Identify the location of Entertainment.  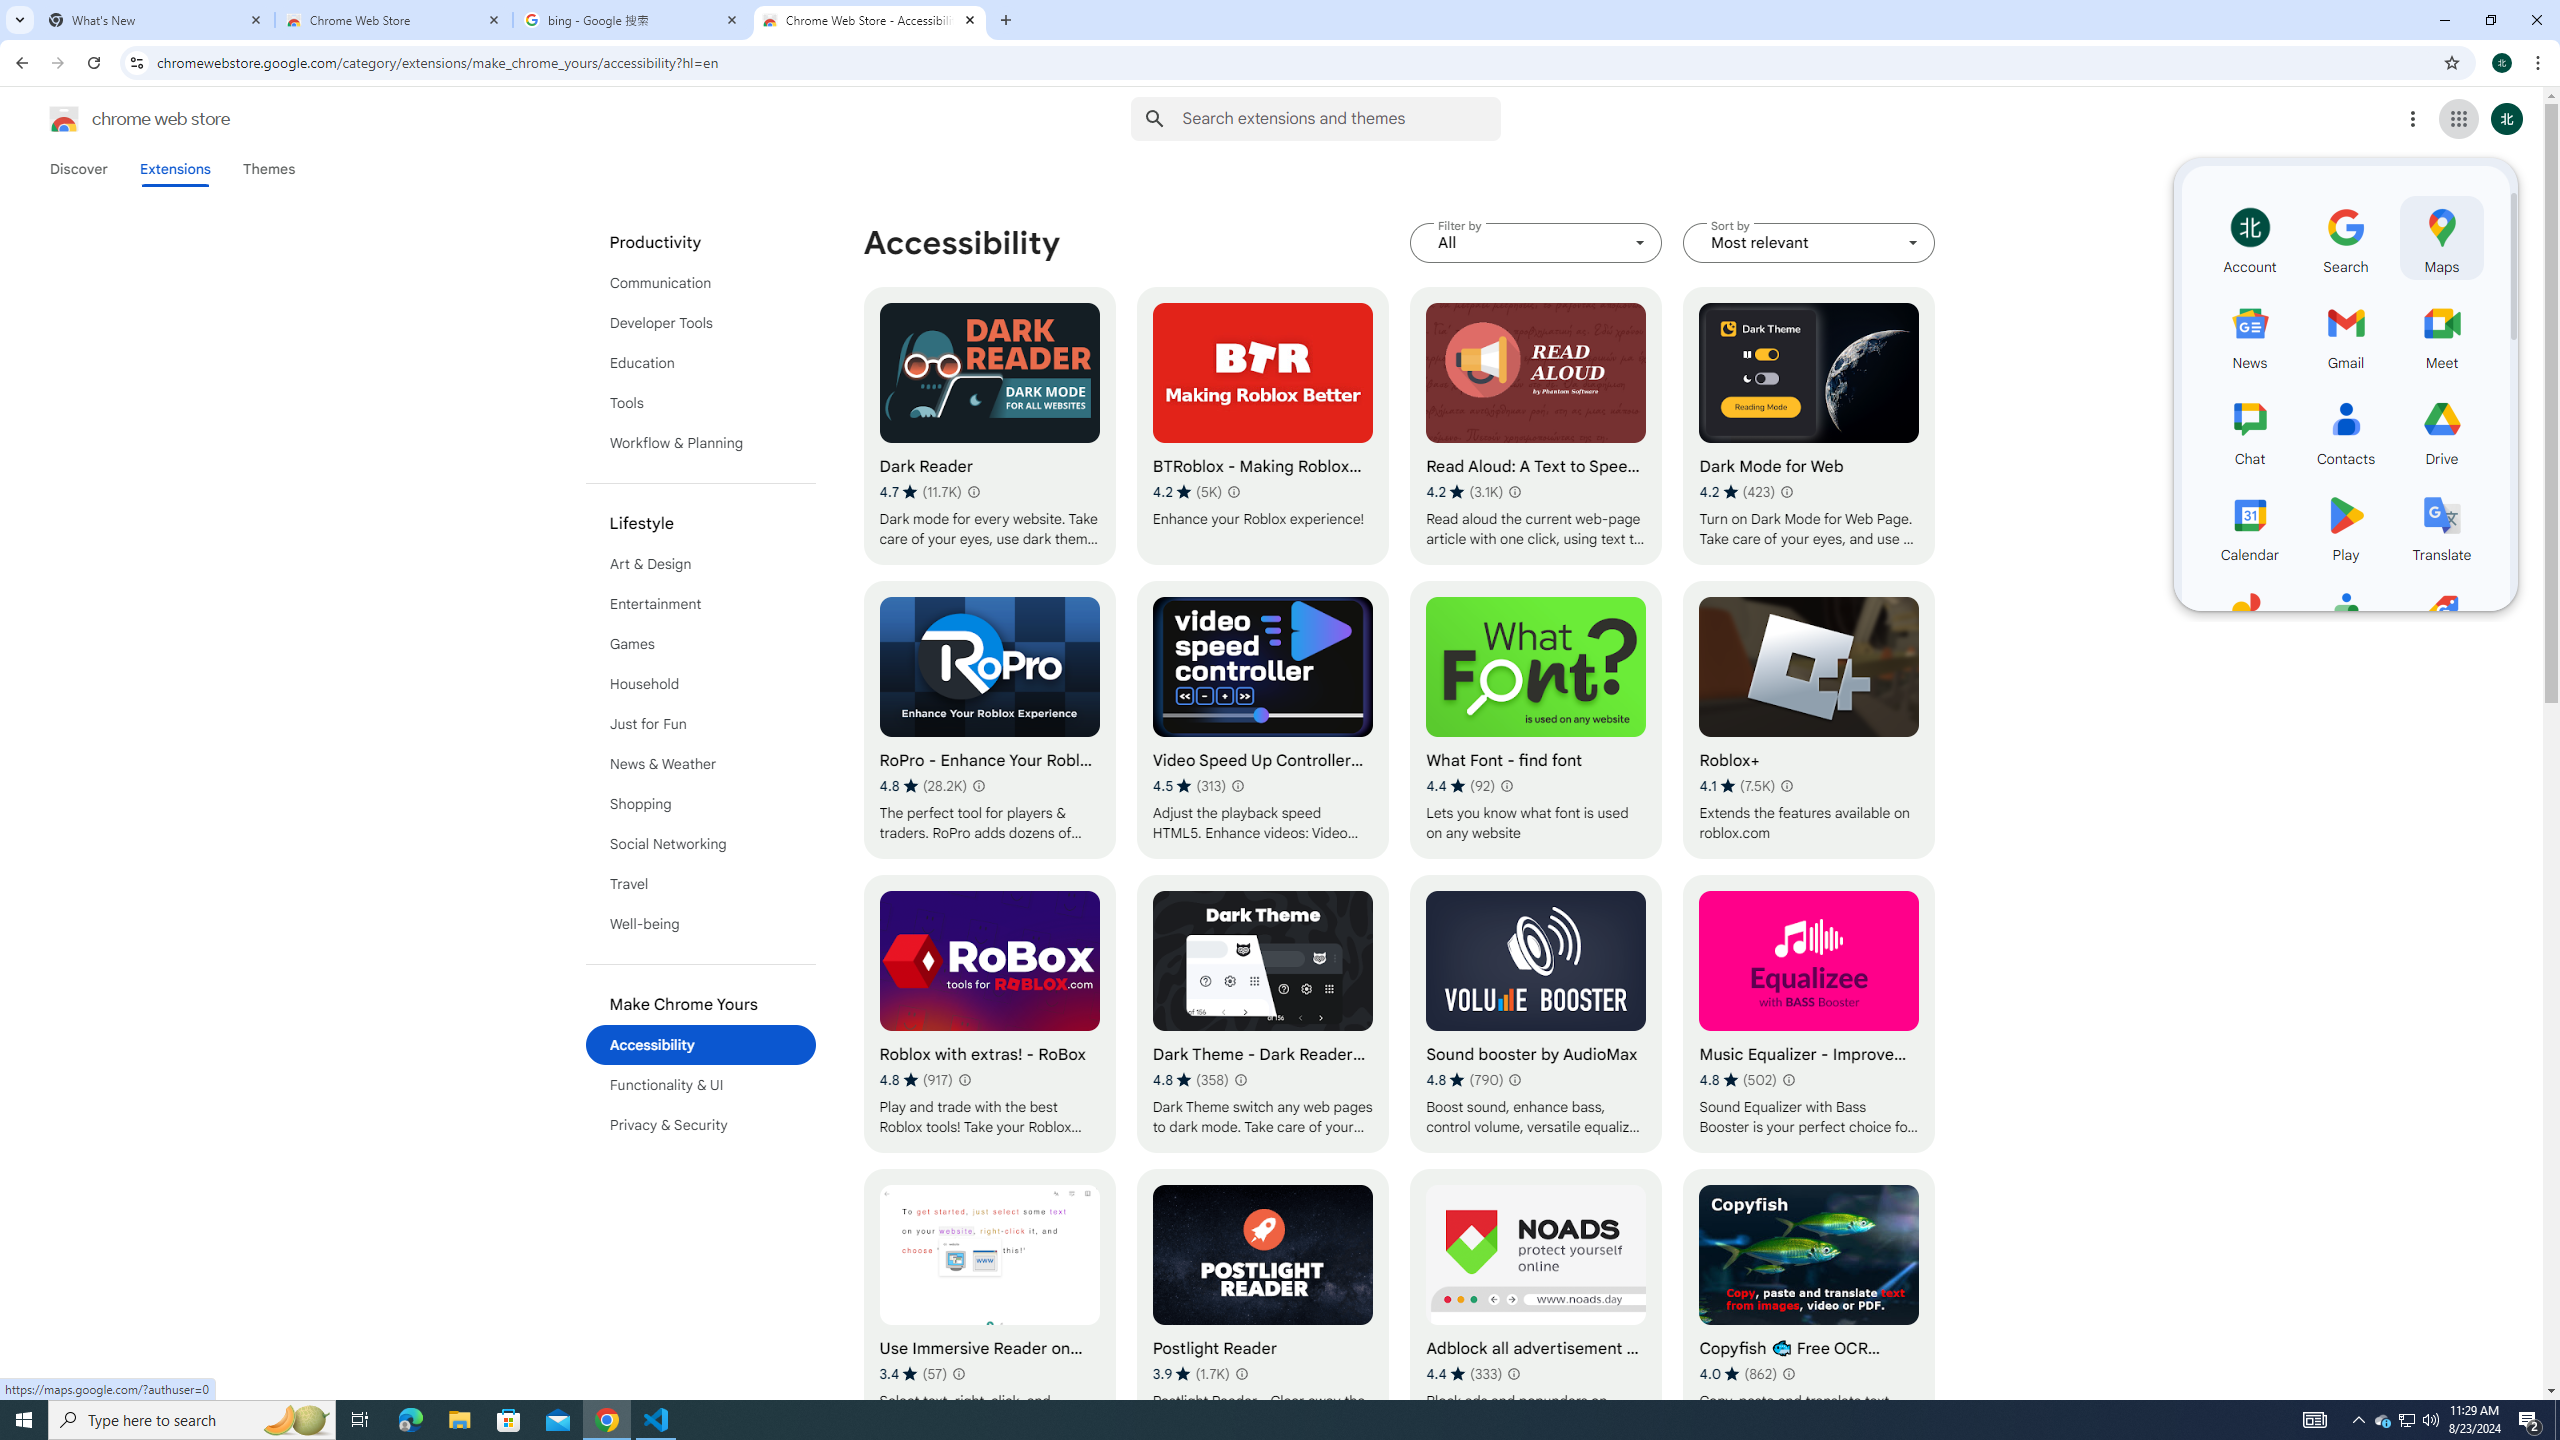
(701, 604).